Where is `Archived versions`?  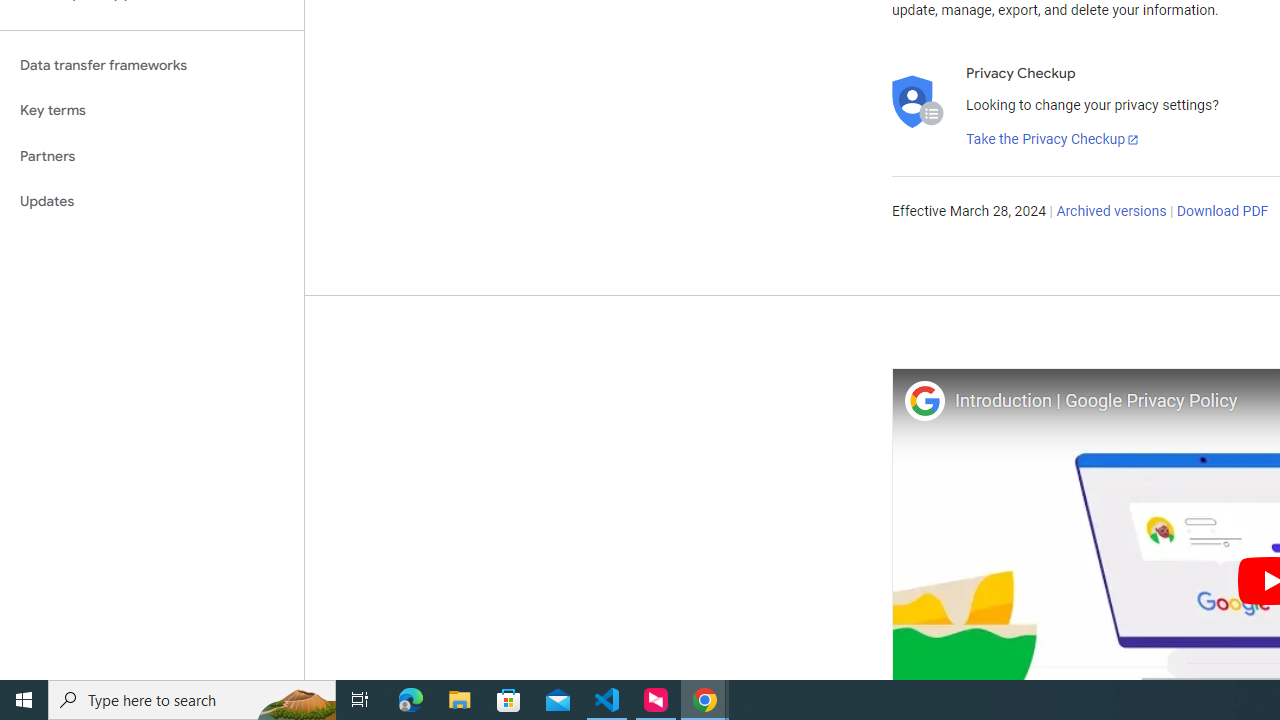 Archived versions is located at coordinates (1112, 212).